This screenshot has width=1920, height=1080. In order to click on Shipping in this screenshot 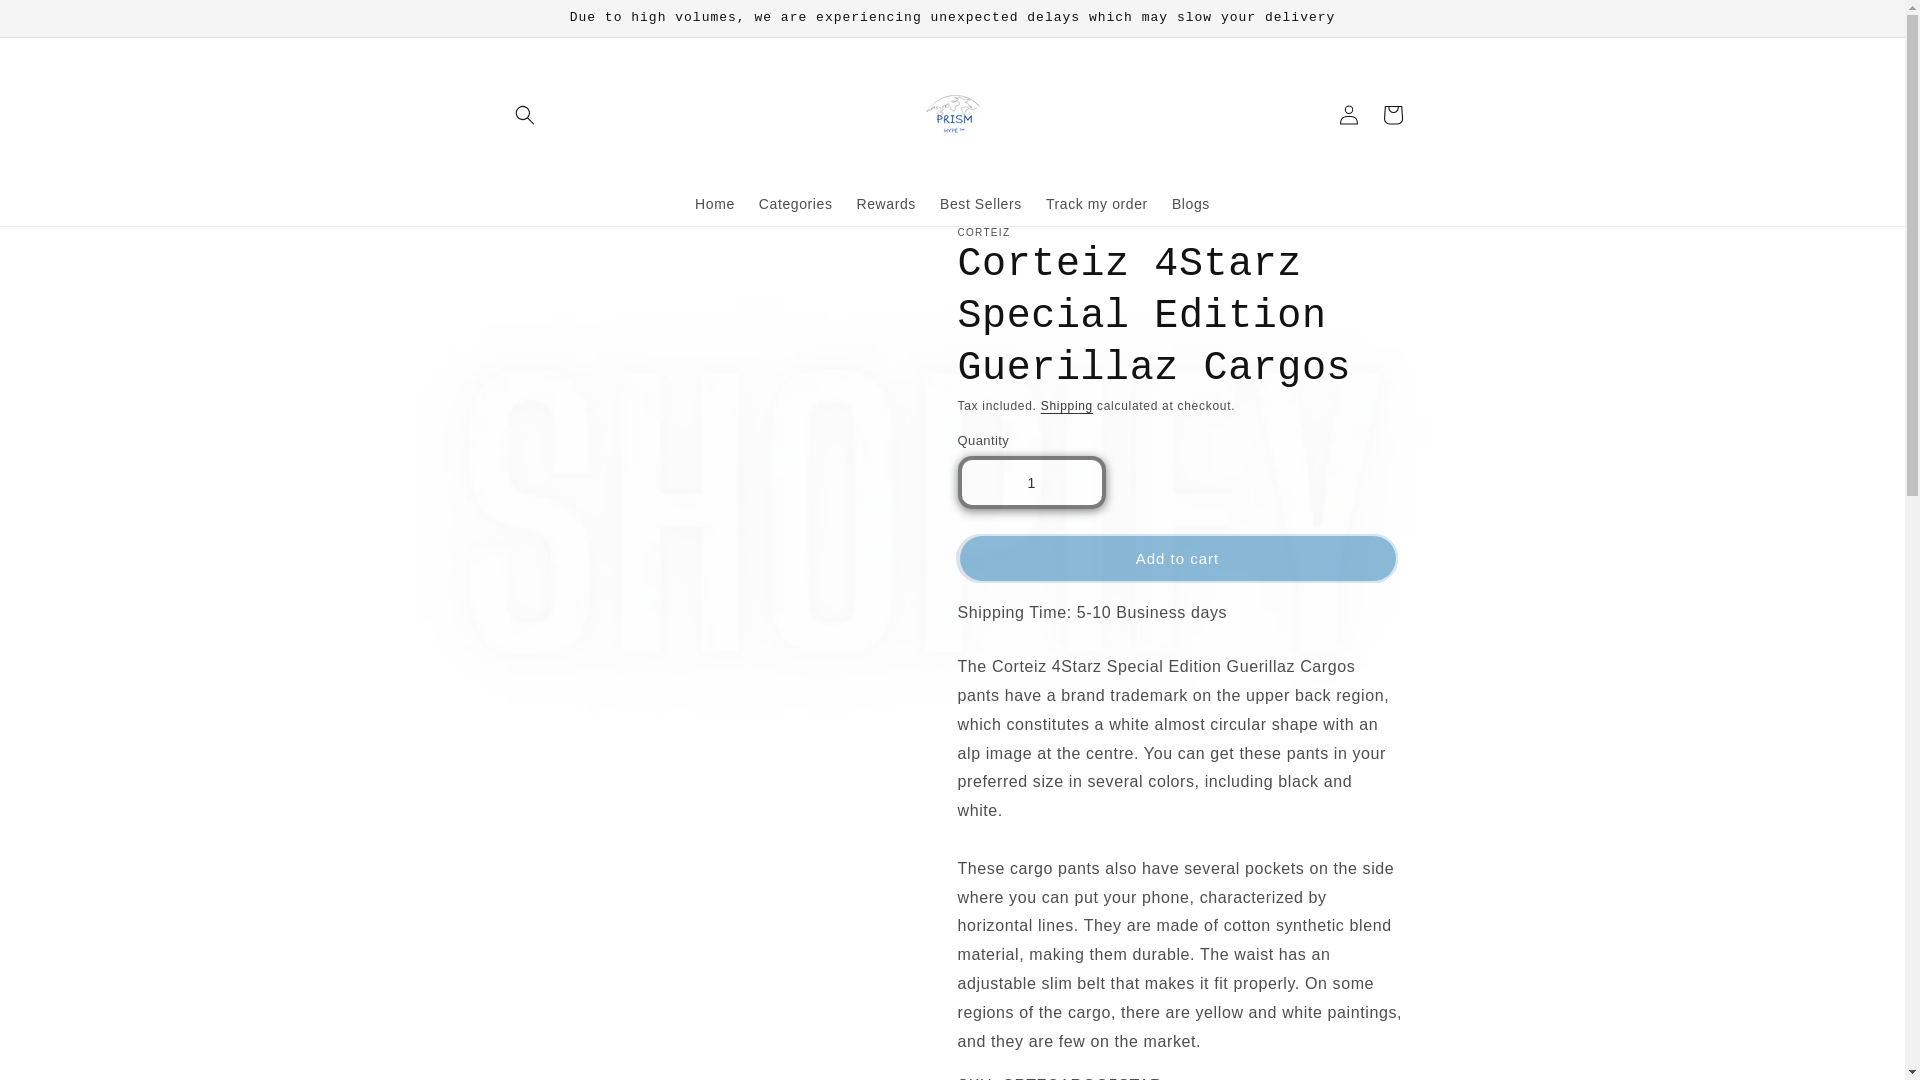, I will do `click(1066, 405)`.